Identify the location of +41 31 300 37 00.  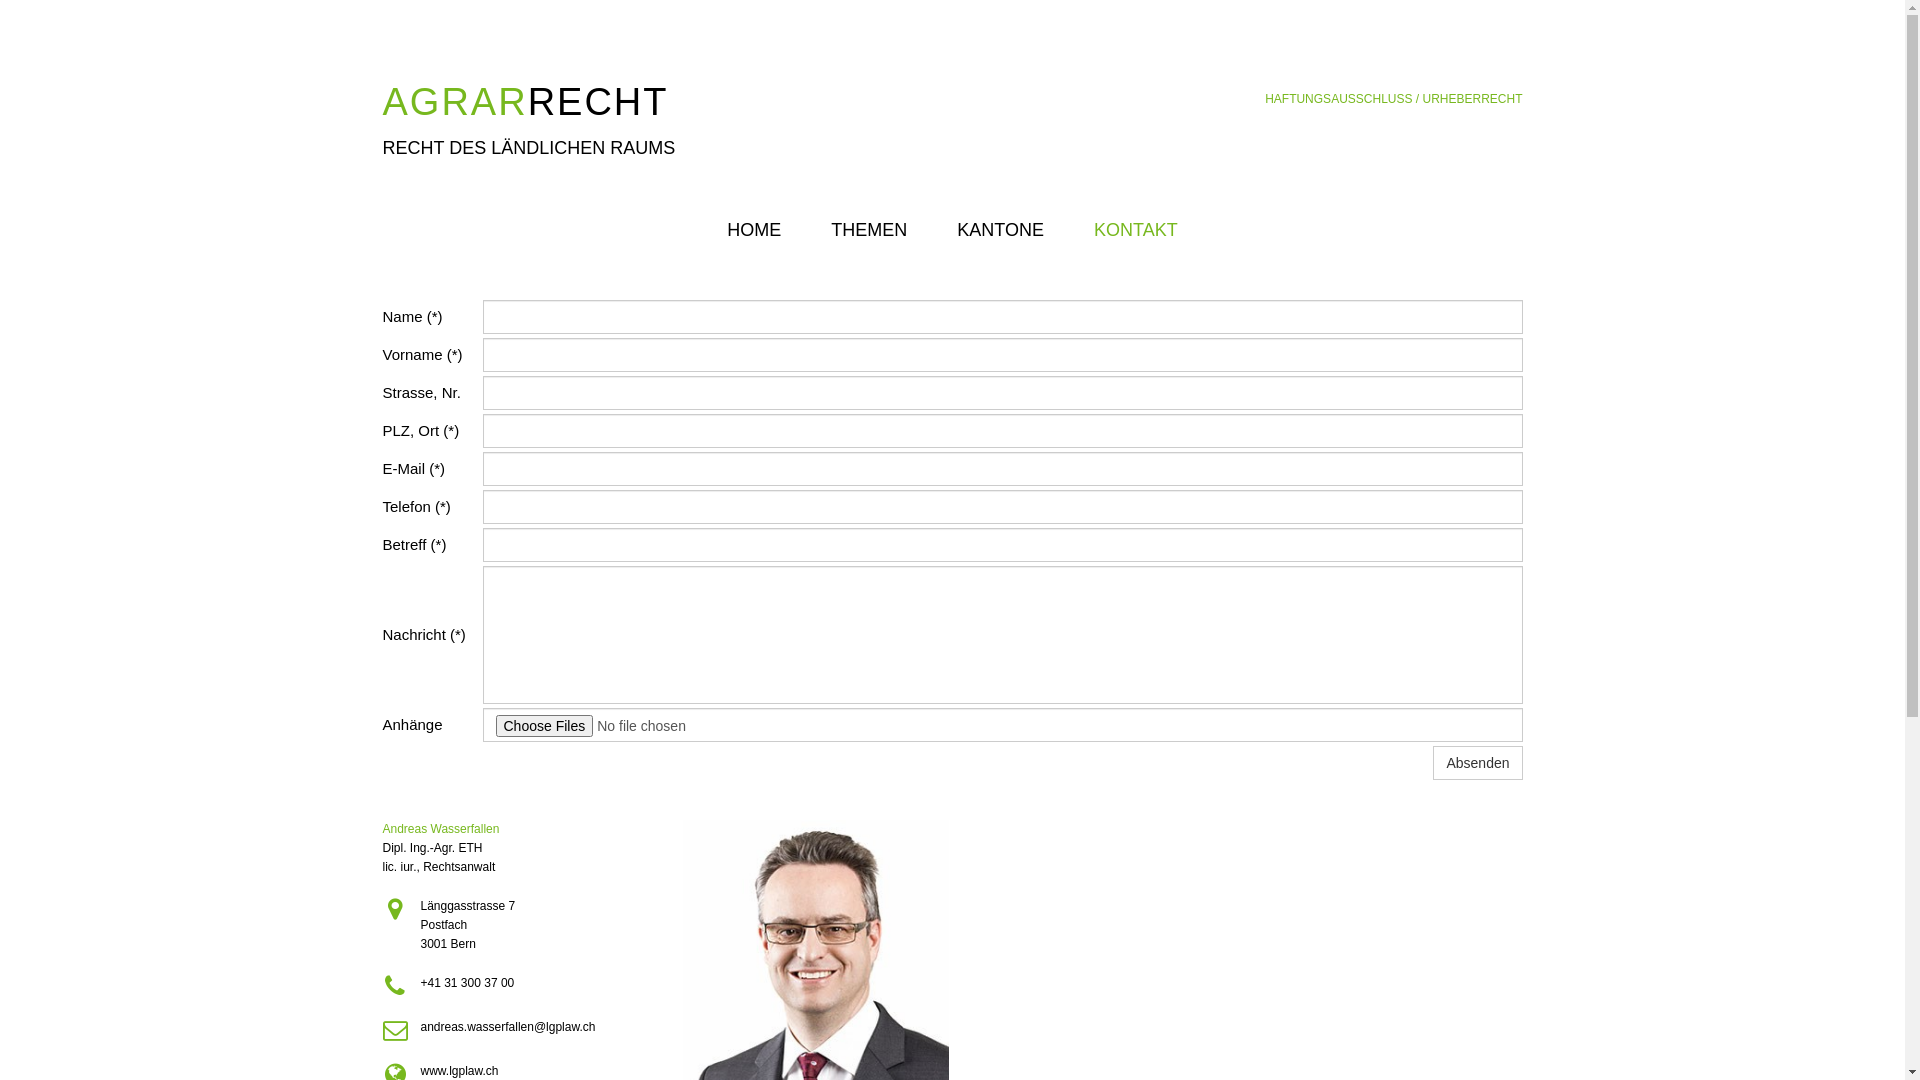
(467, 983).